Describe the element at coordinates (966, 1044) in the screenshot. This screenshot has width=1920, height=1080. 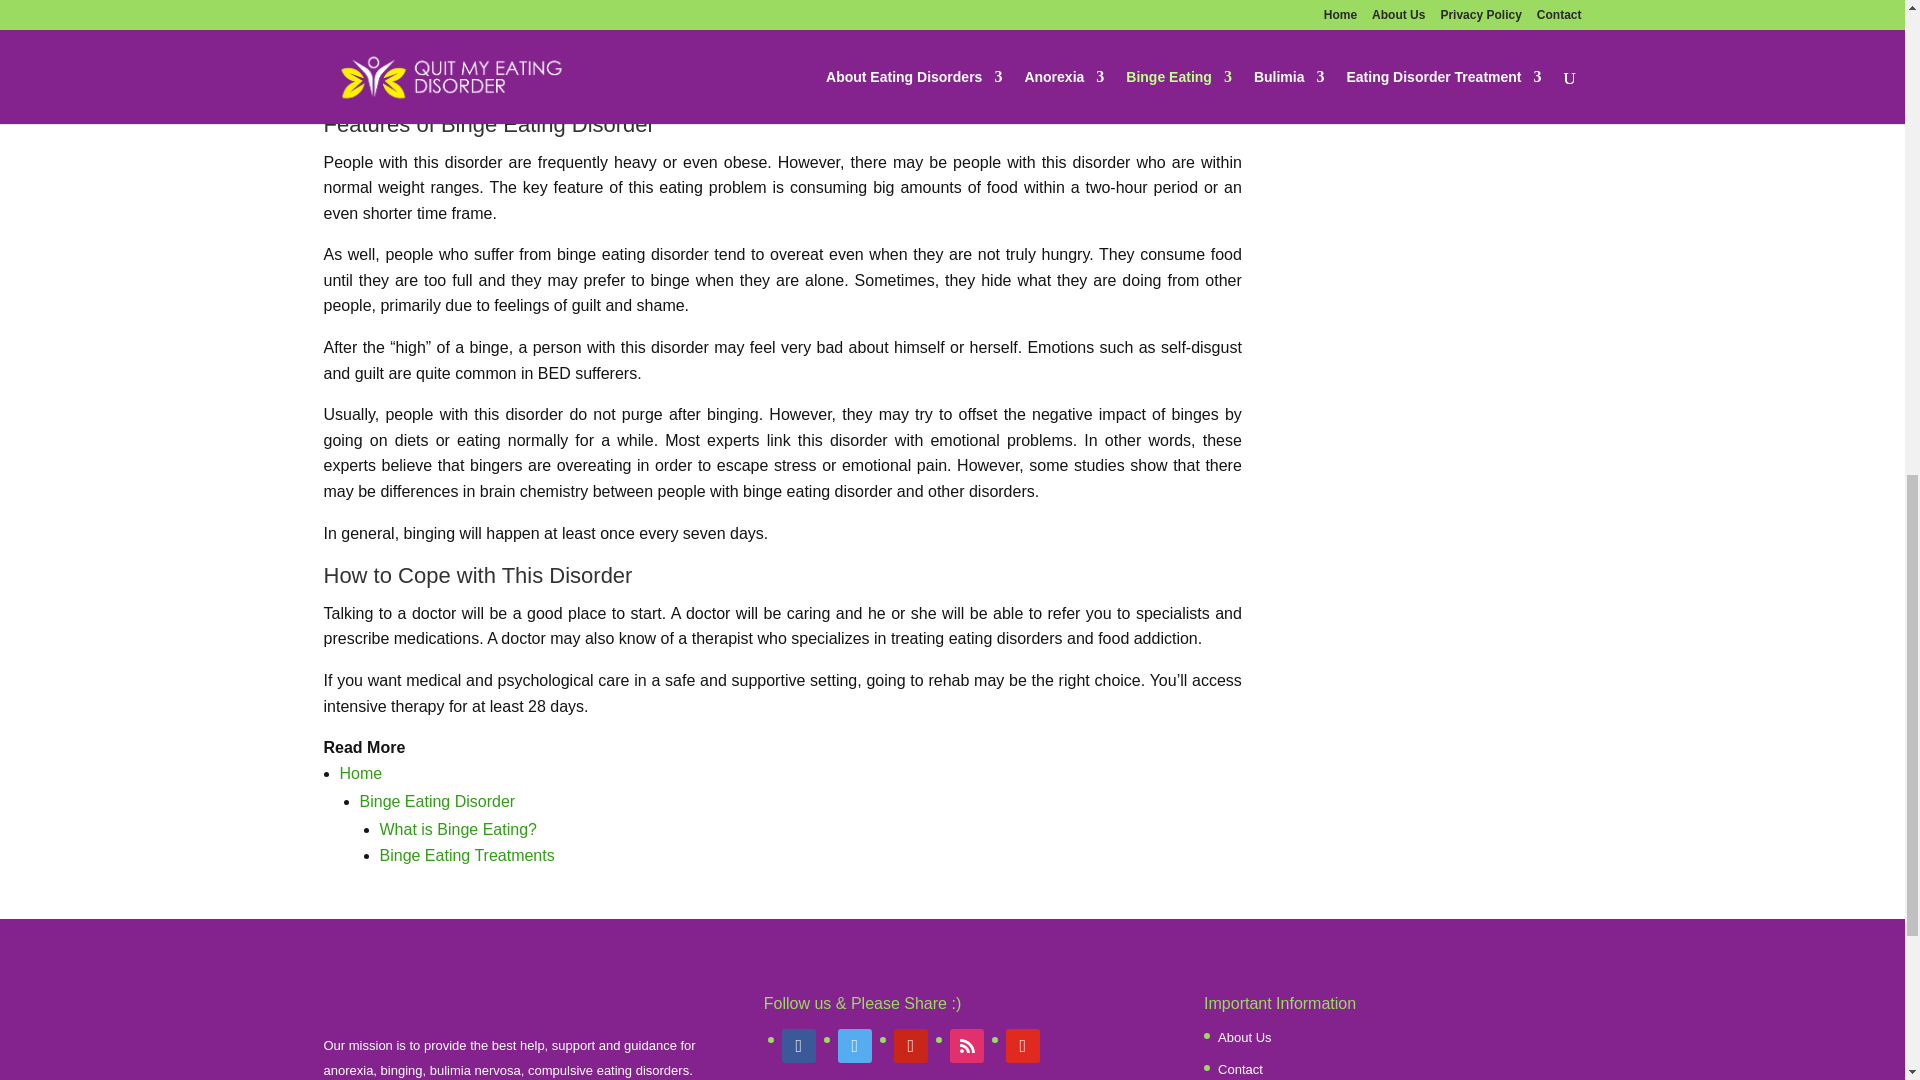
I see `Instagram` at that location.